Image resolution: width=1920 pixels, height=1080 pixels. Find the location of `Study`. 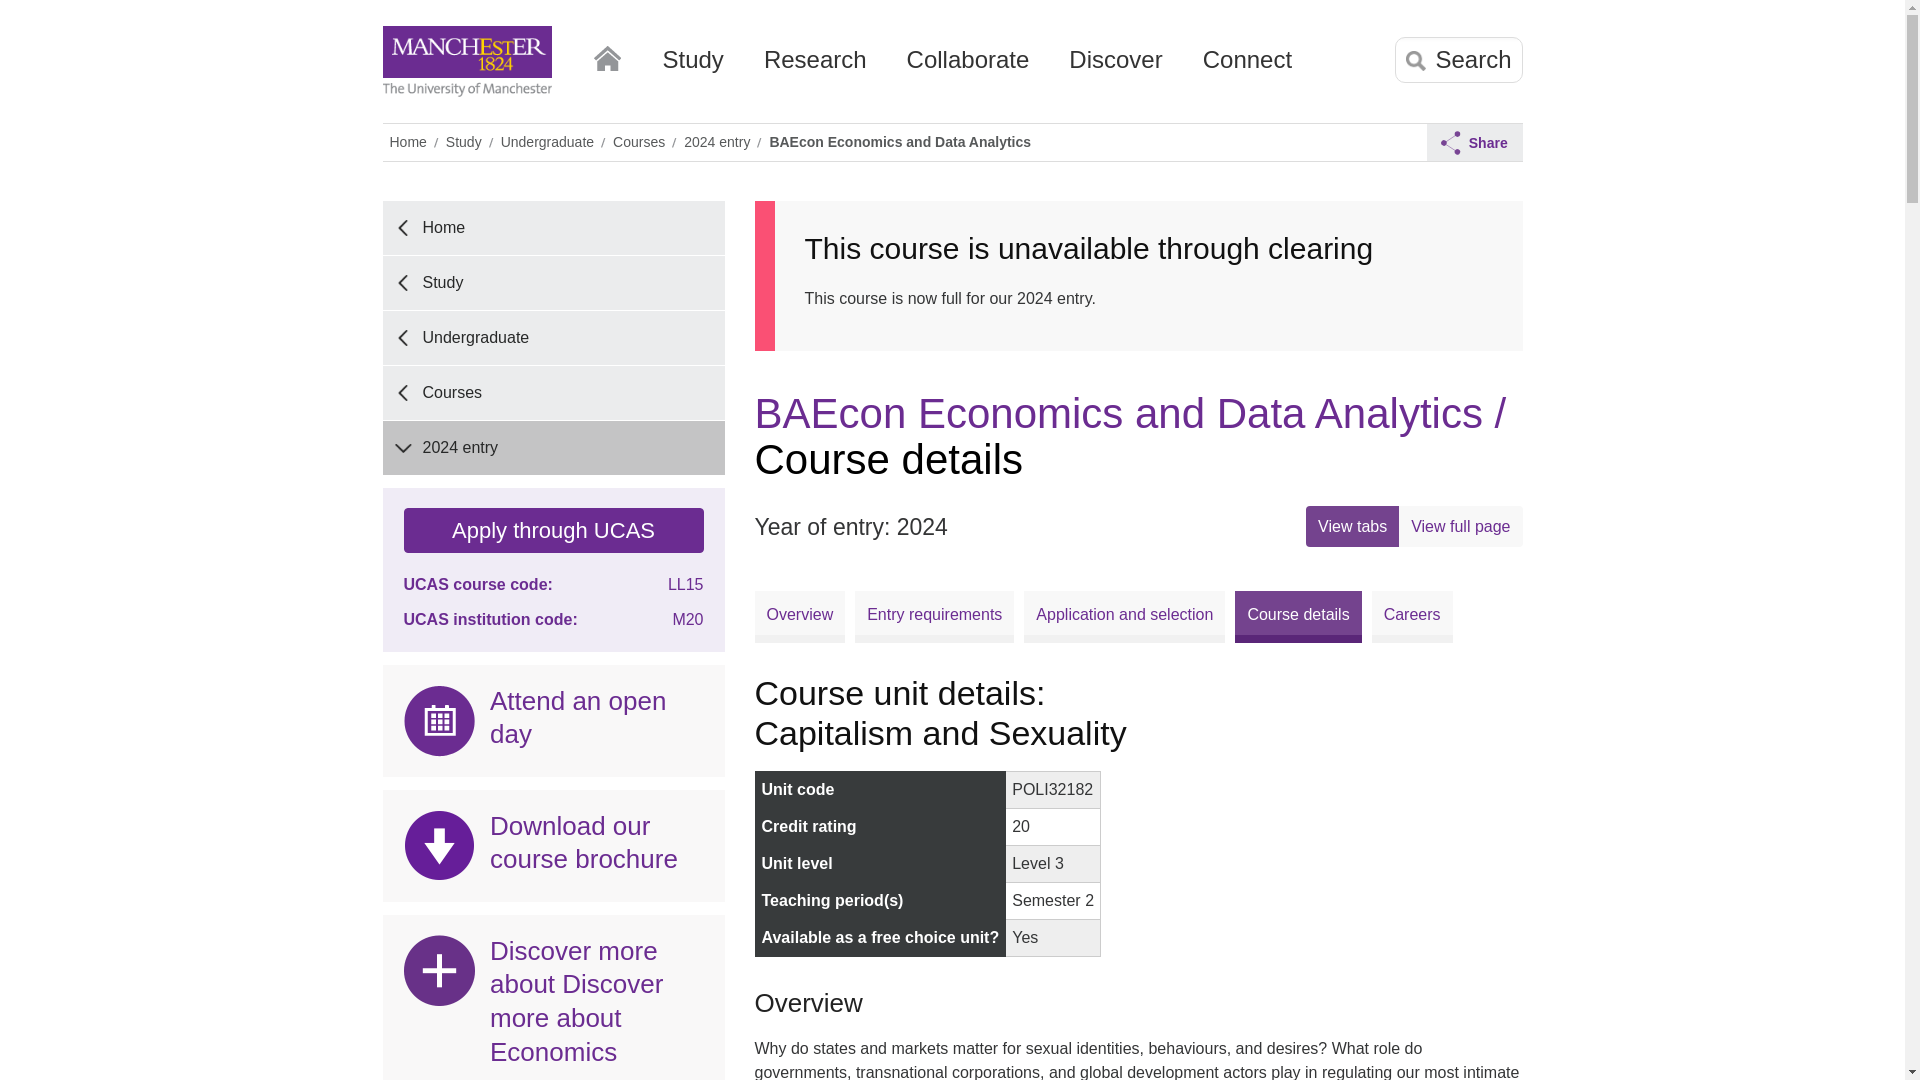

Study is located at coordinates (692, 67).